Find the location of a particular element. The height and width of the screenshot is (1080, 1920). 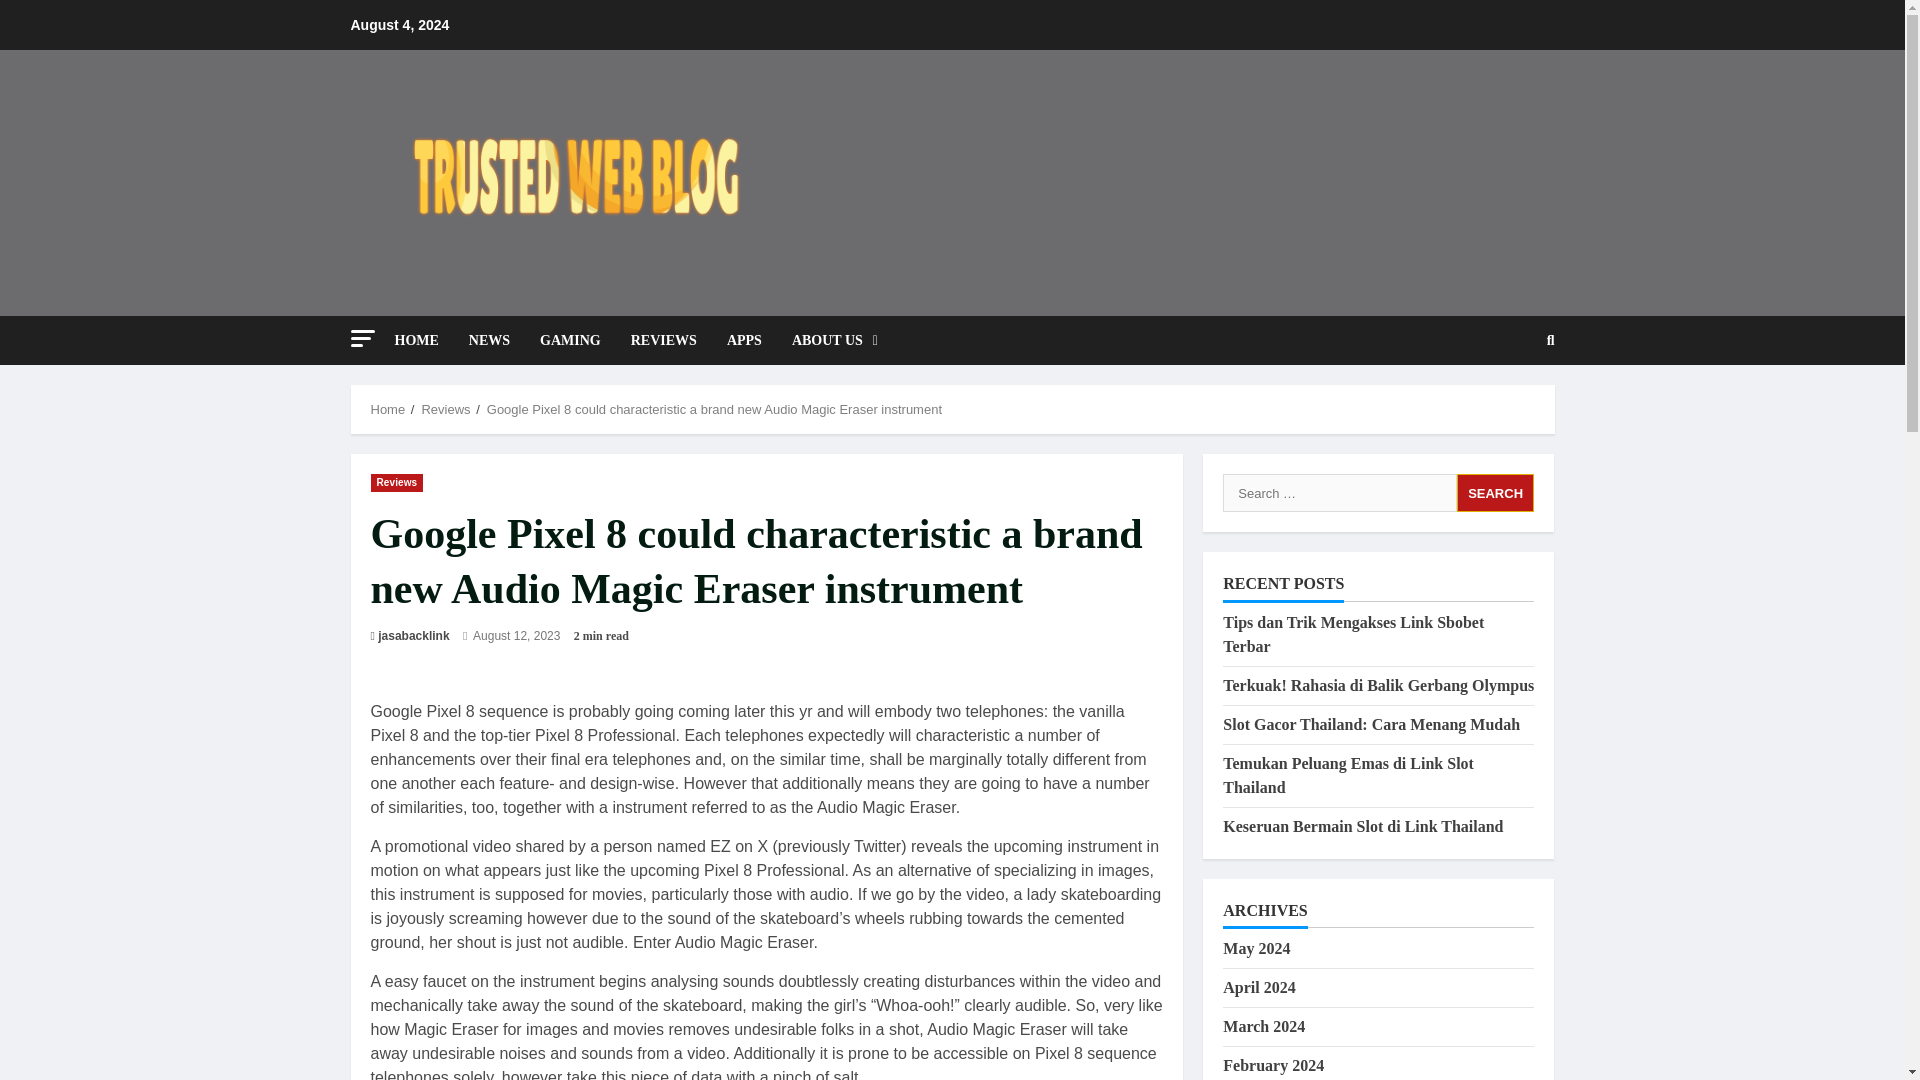

NEWS is located at coordinates (488, 340).